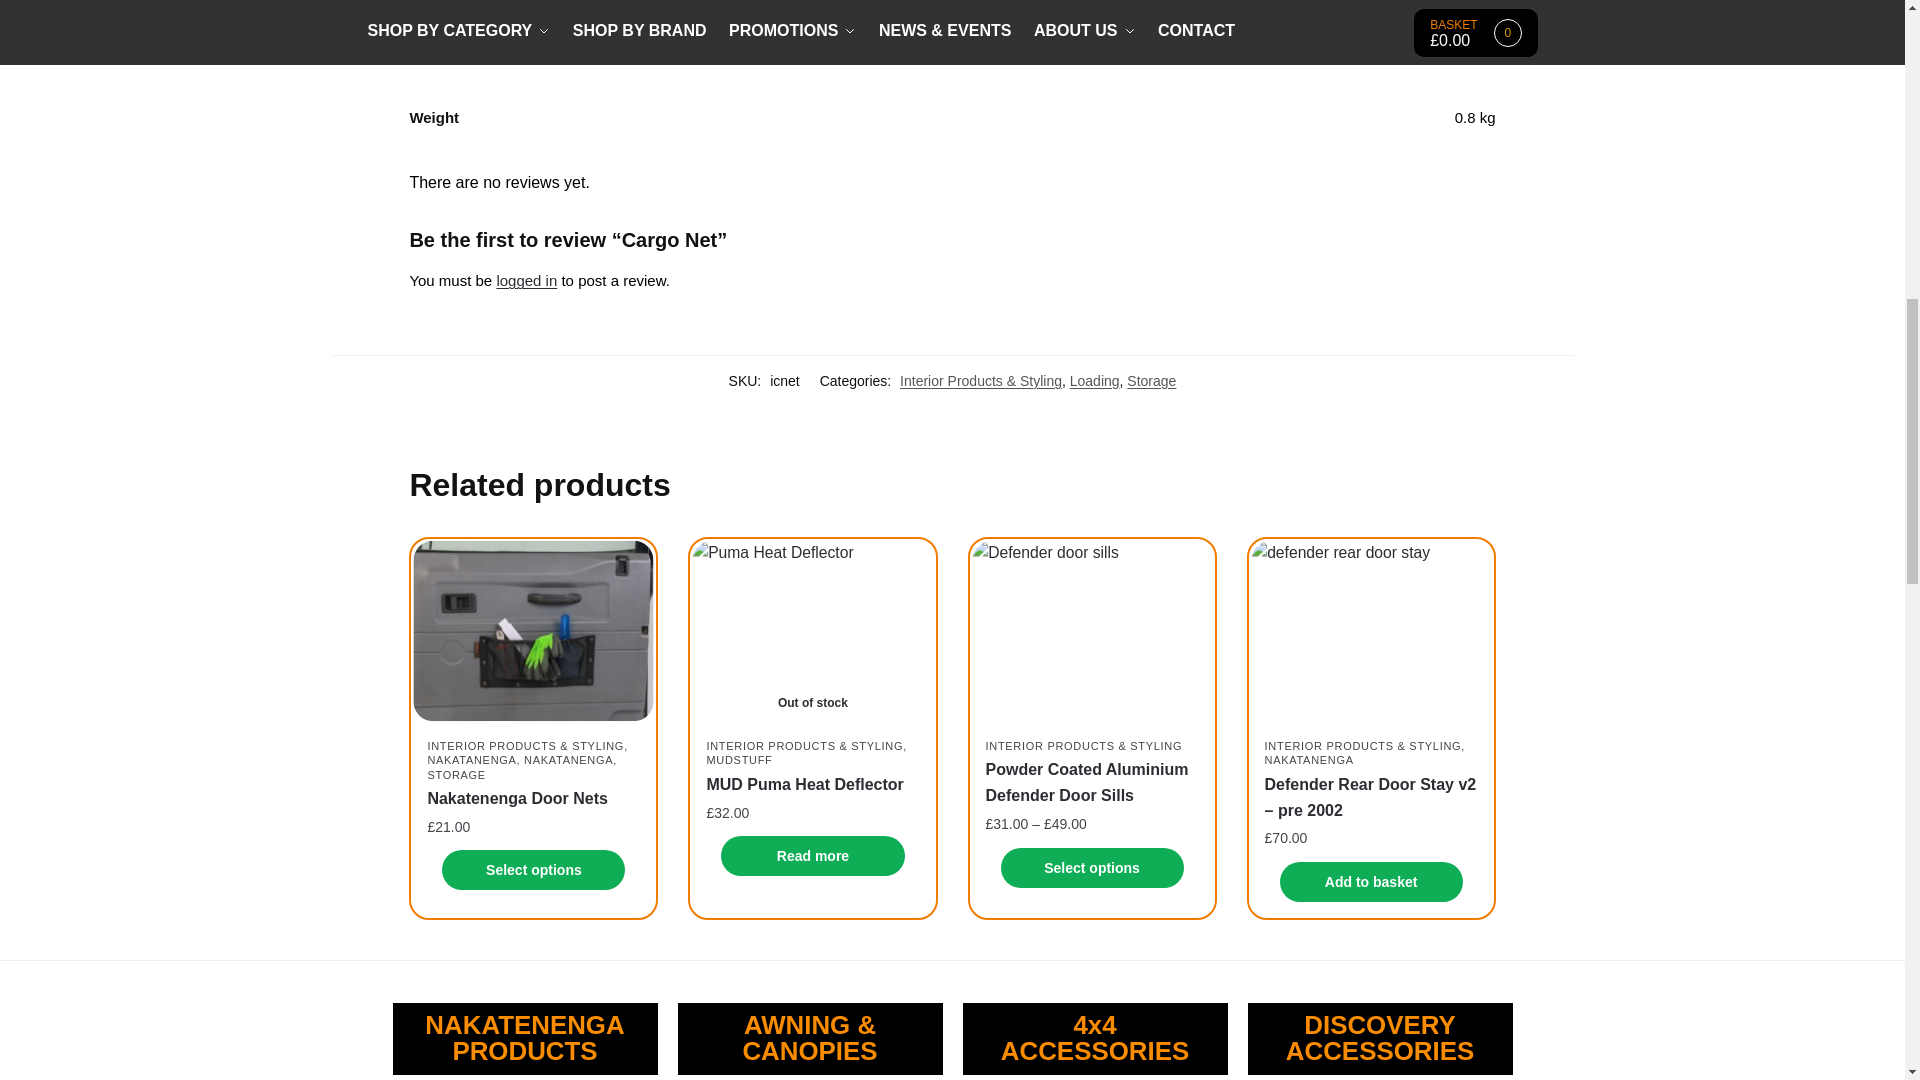  I want to click on Nakatenenga Door Nets, so click(533, 630).